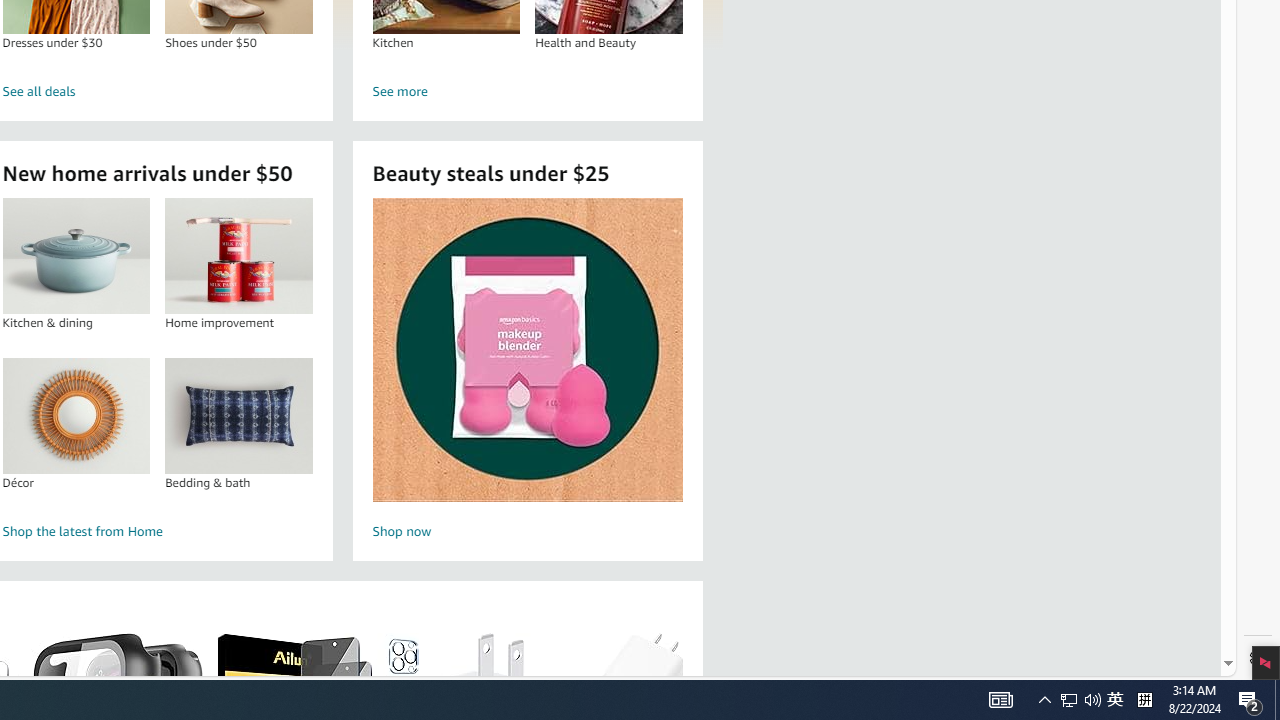  Describe the element at coordinates (239, 256) in the screenshot. I see `Home improvement` at that location.